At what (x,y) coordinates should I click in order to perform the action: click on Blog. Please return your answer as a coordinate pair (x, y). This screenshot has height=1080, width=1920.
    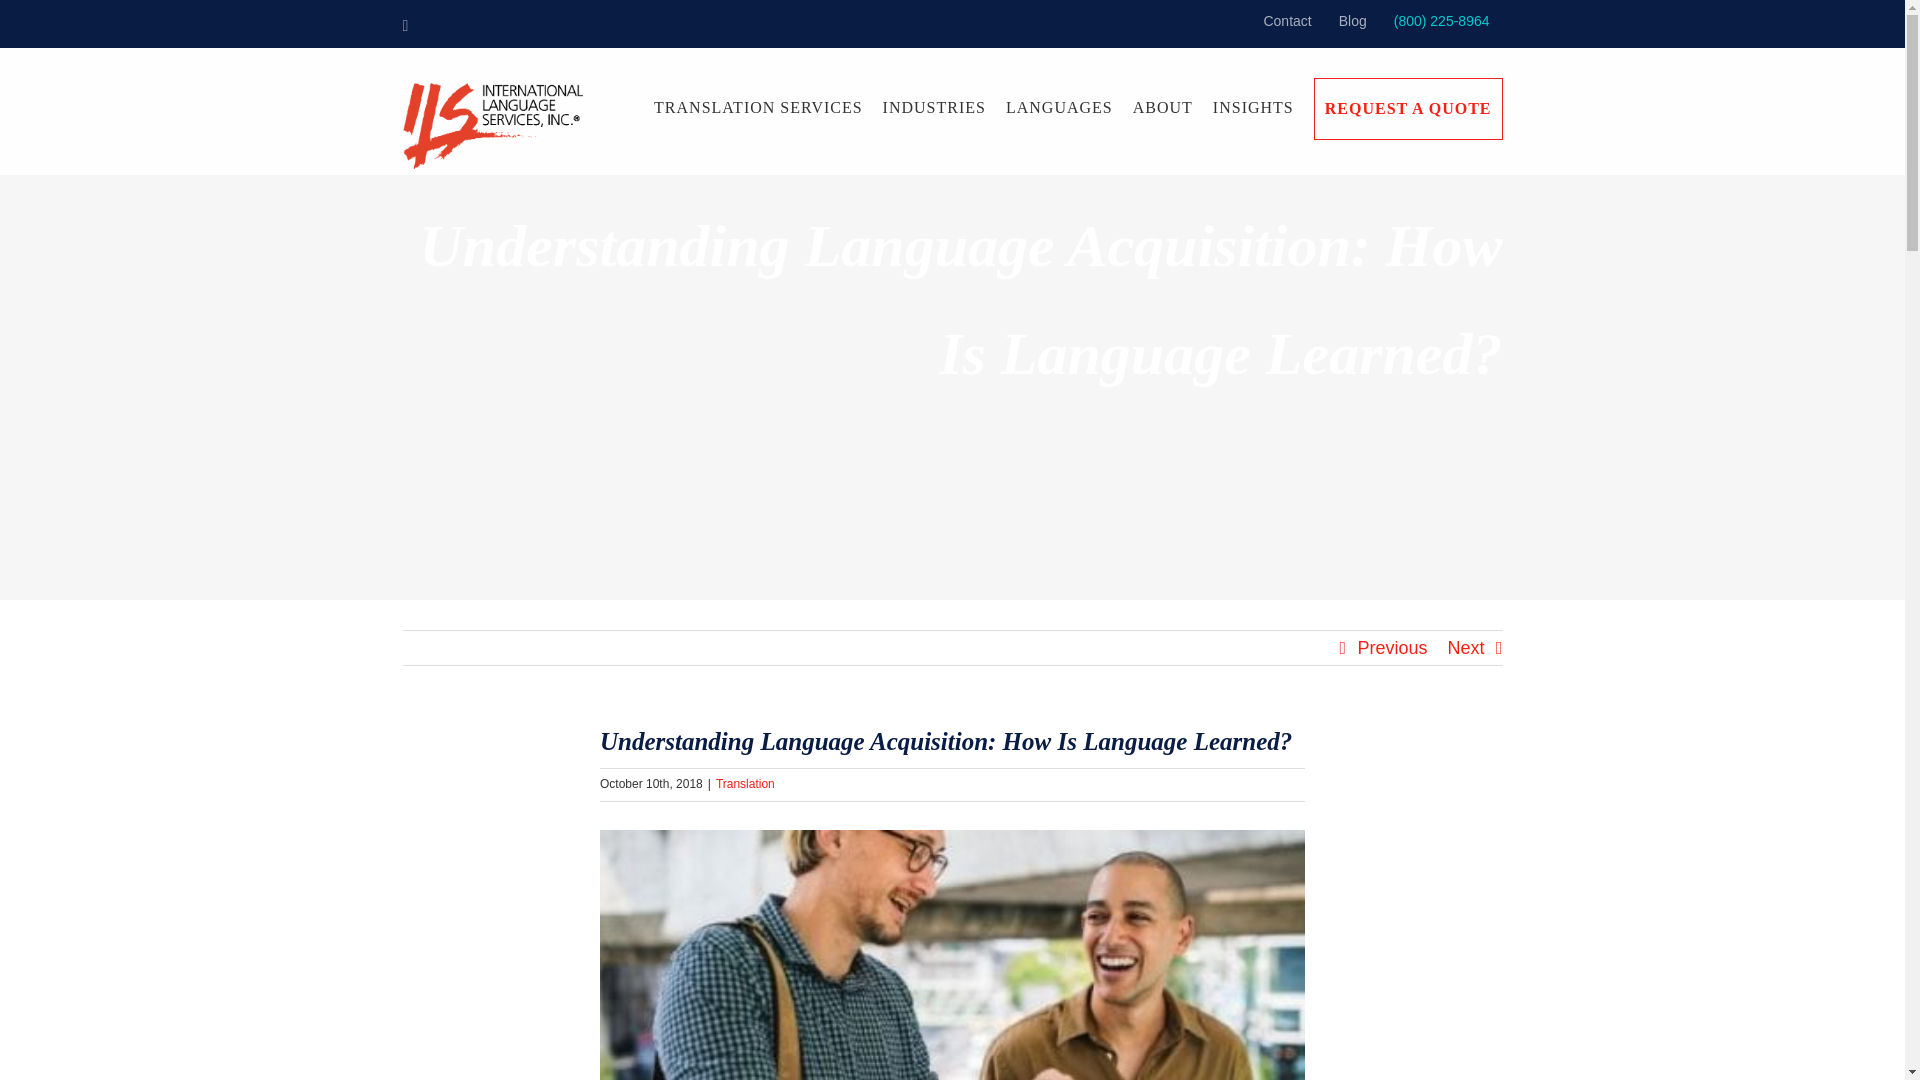
    Looking at the image, I should click on (1353, 22).